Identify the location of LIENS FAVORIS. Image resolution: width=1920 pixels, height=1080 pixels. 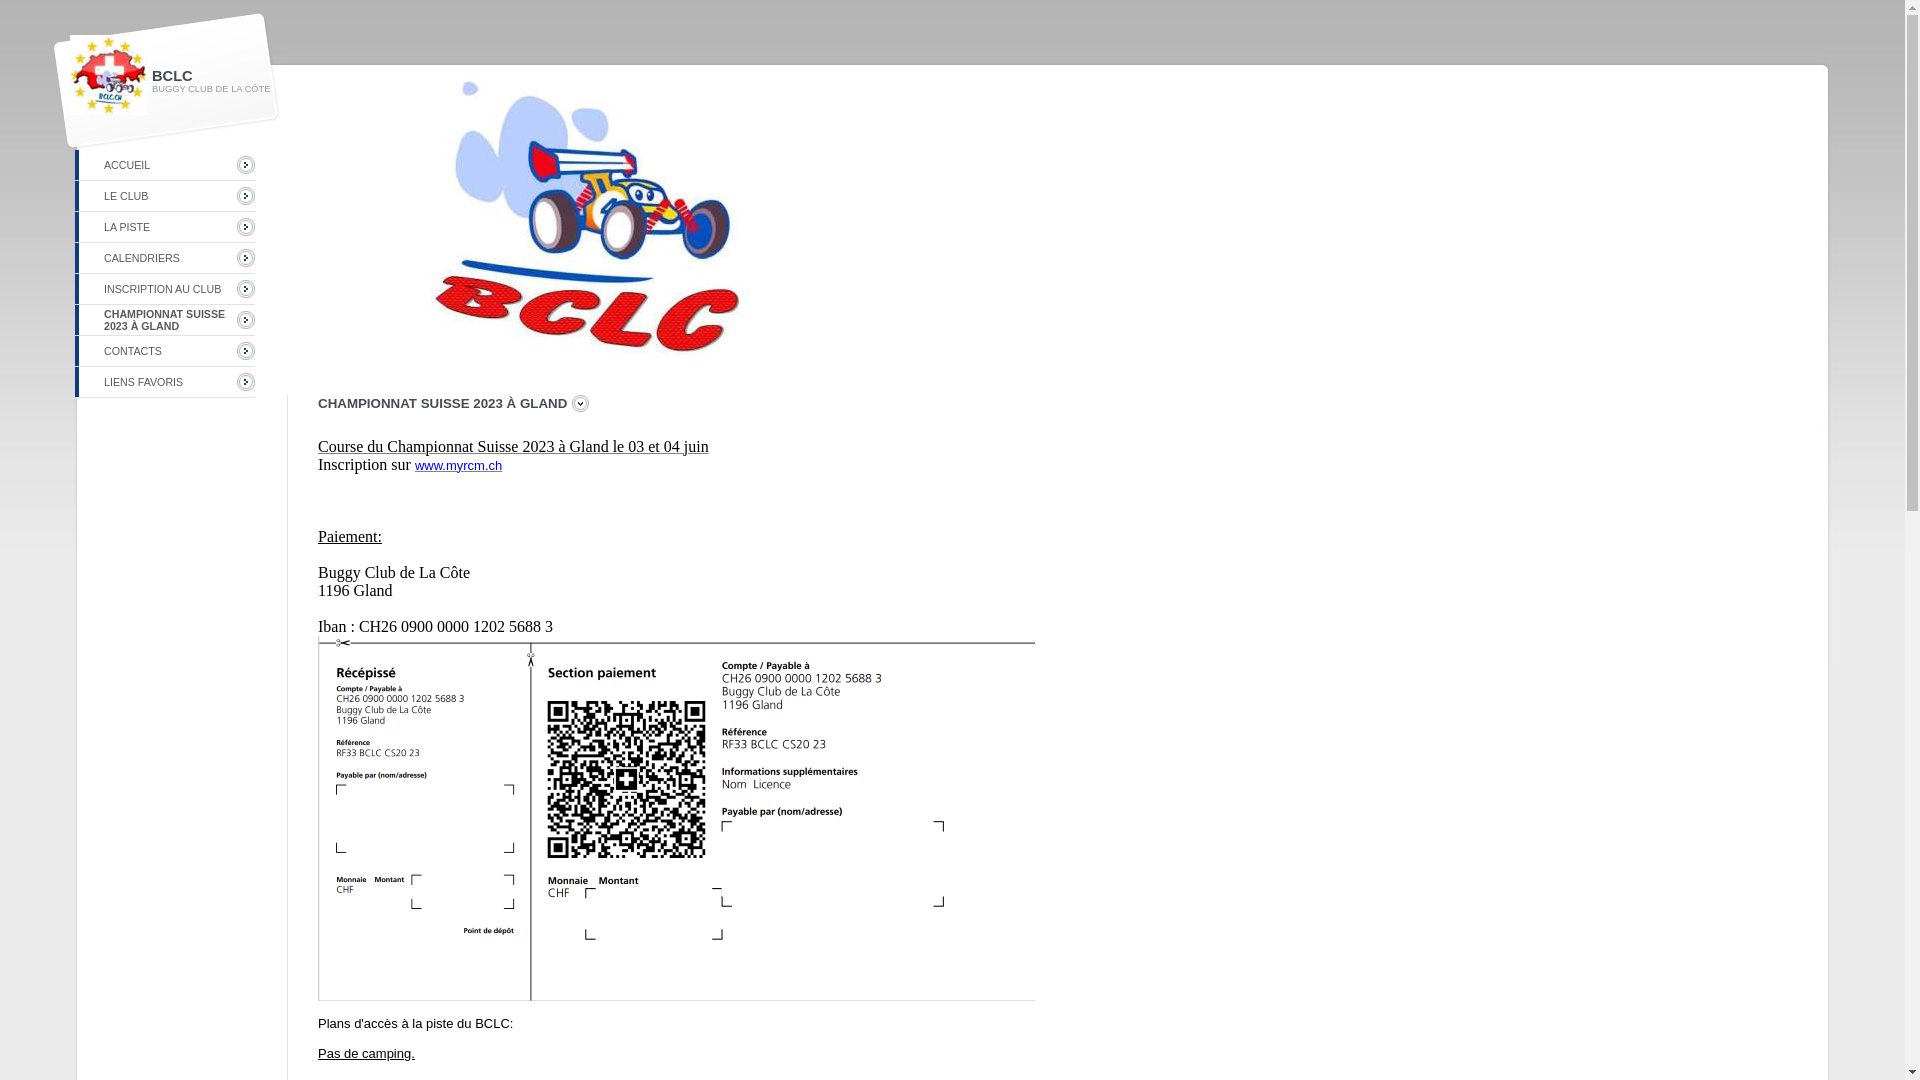
(144, 382).